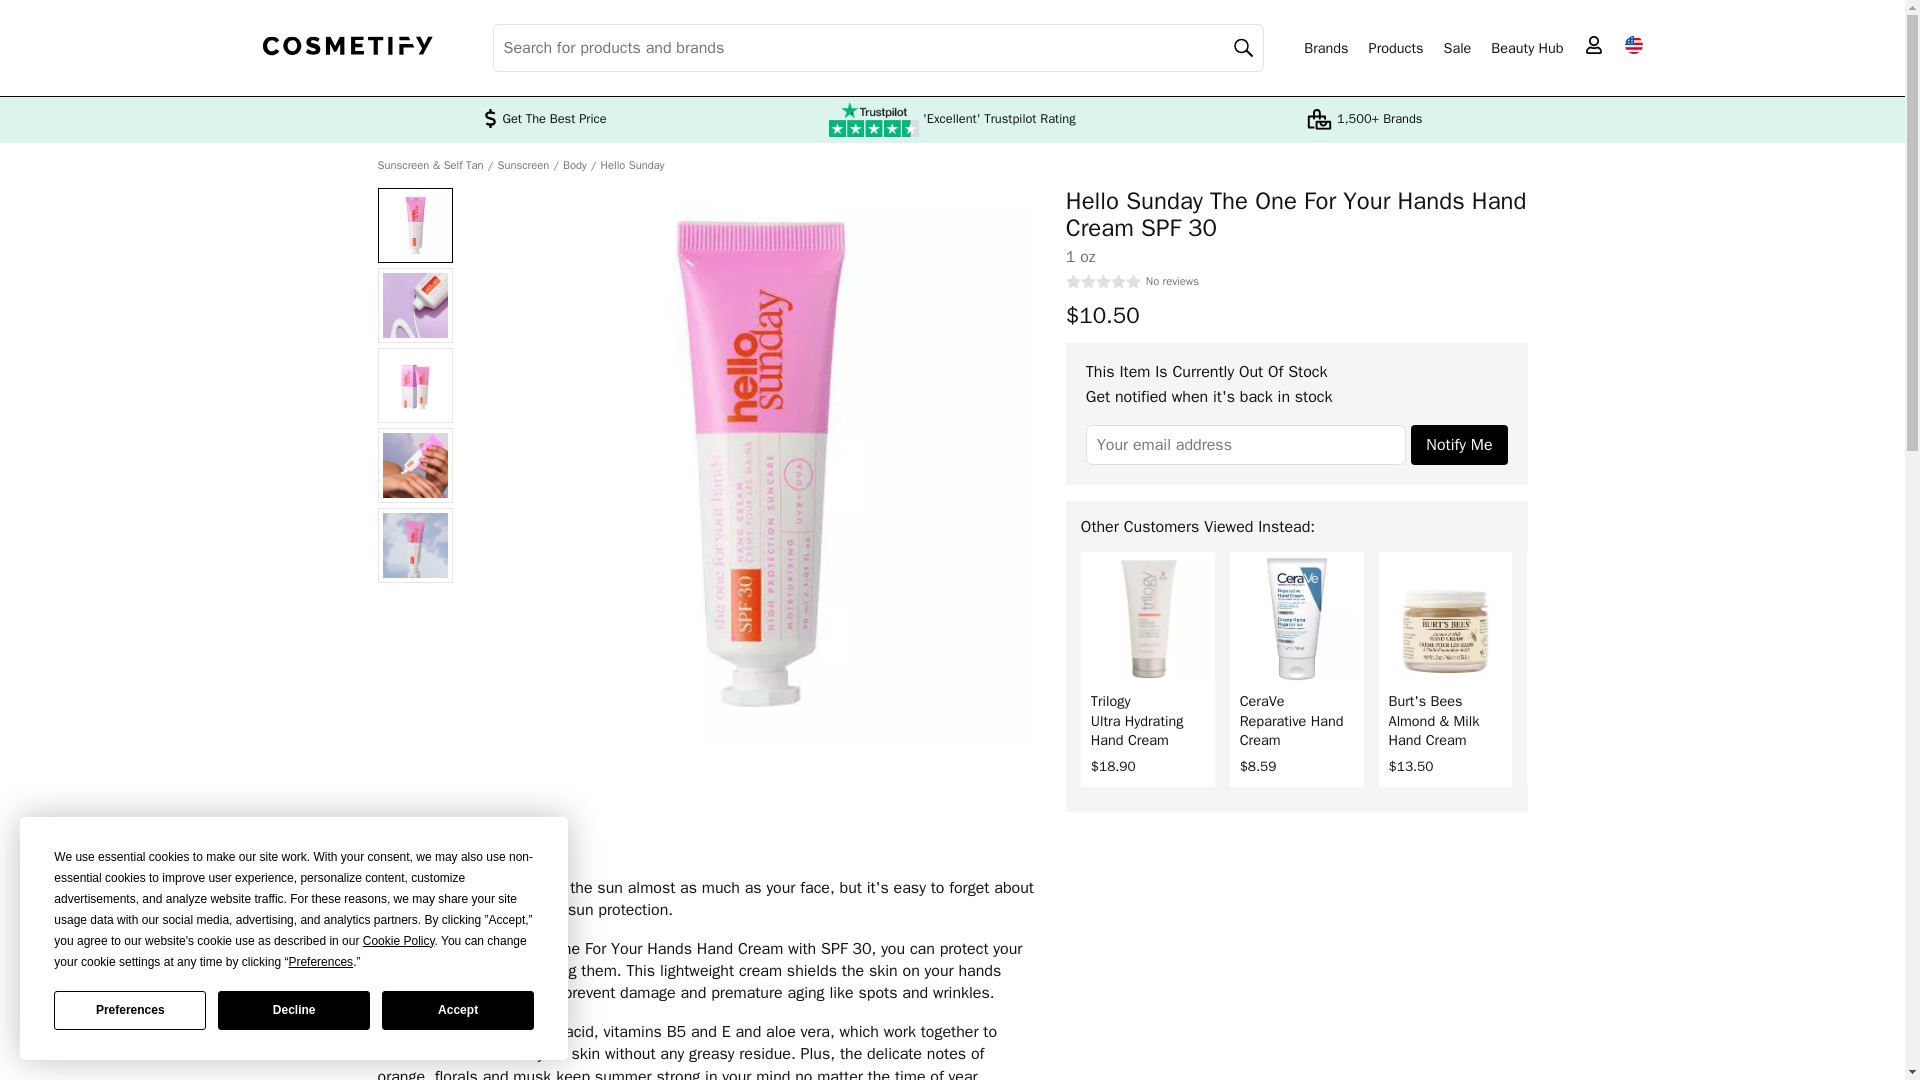 The width and height of the screenshot is (1920, 1080). Describe the element at coordinates (458, 1010) in the screenshot. I see `Accept` at that location.